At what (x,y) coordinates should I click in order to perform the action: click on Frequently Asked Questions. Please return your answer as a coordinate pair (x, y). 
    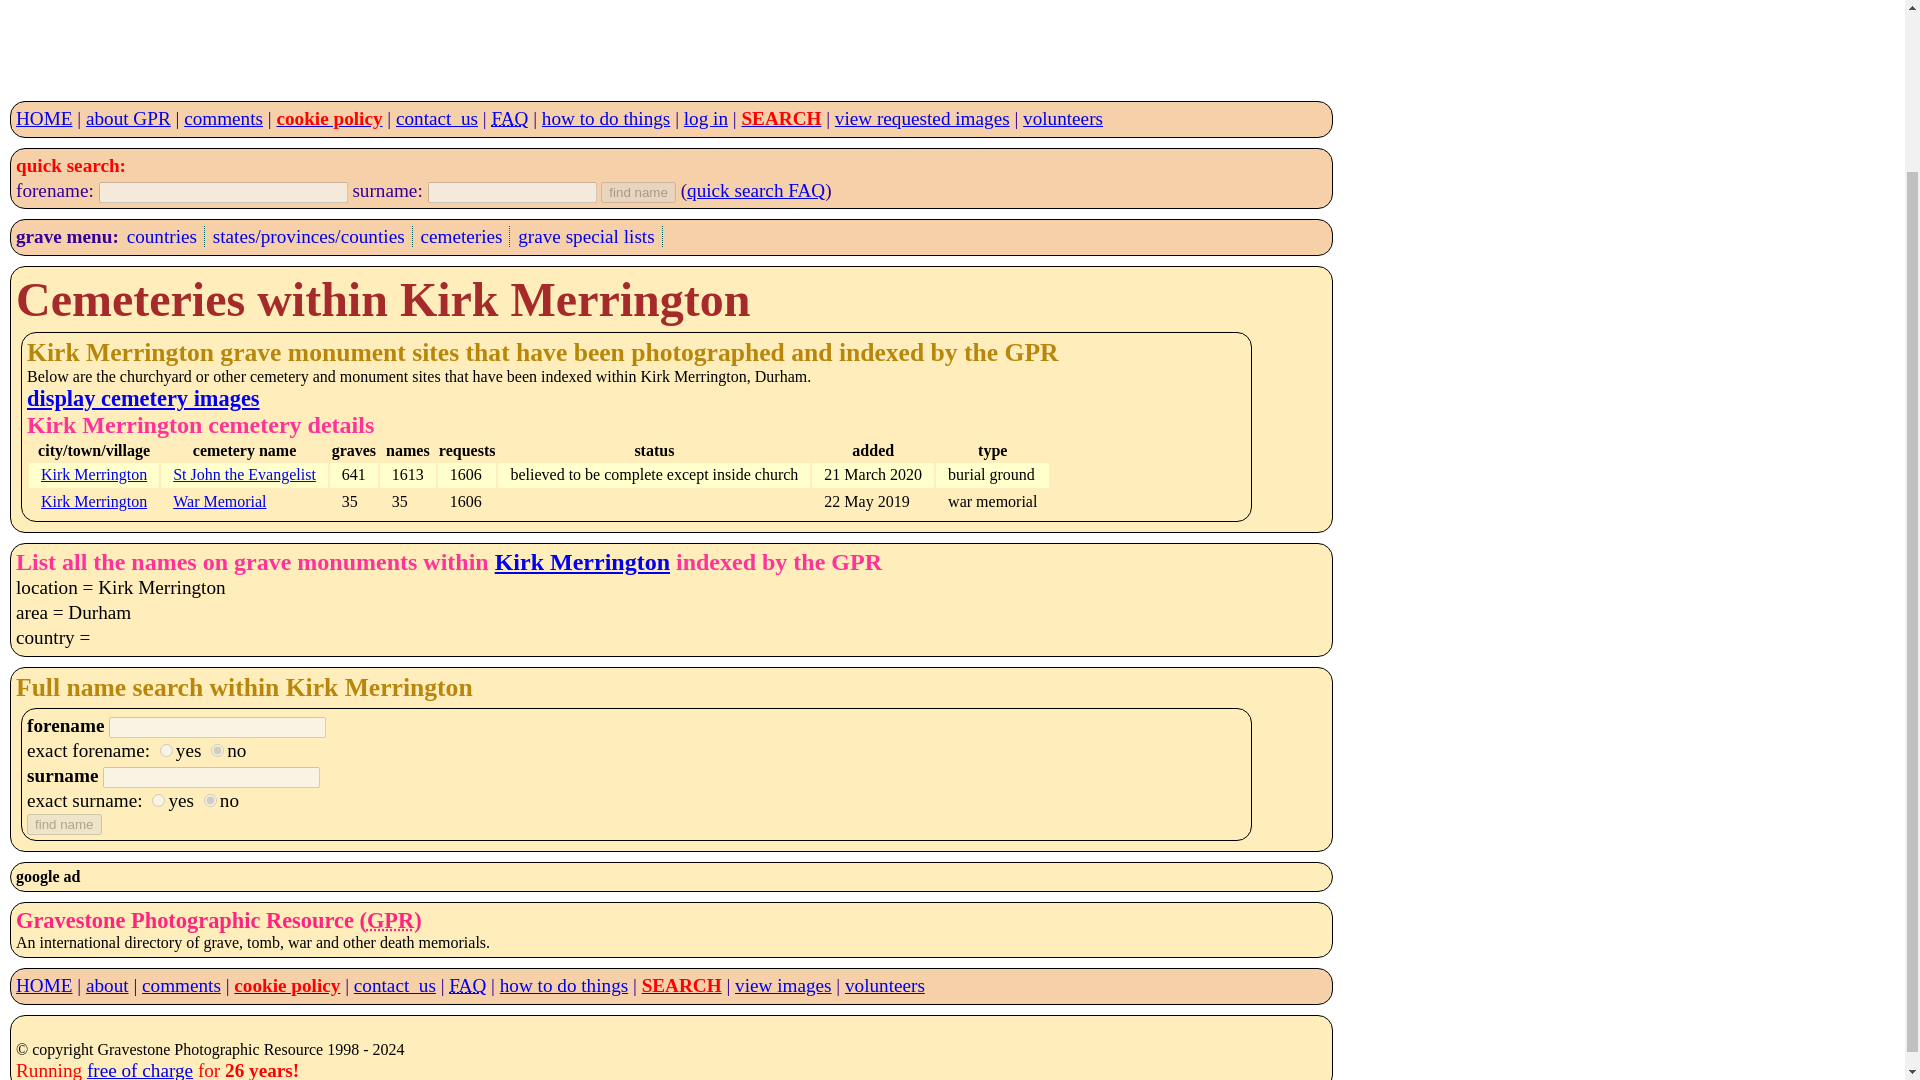
    Looking at the image, I should click on (510, 118).